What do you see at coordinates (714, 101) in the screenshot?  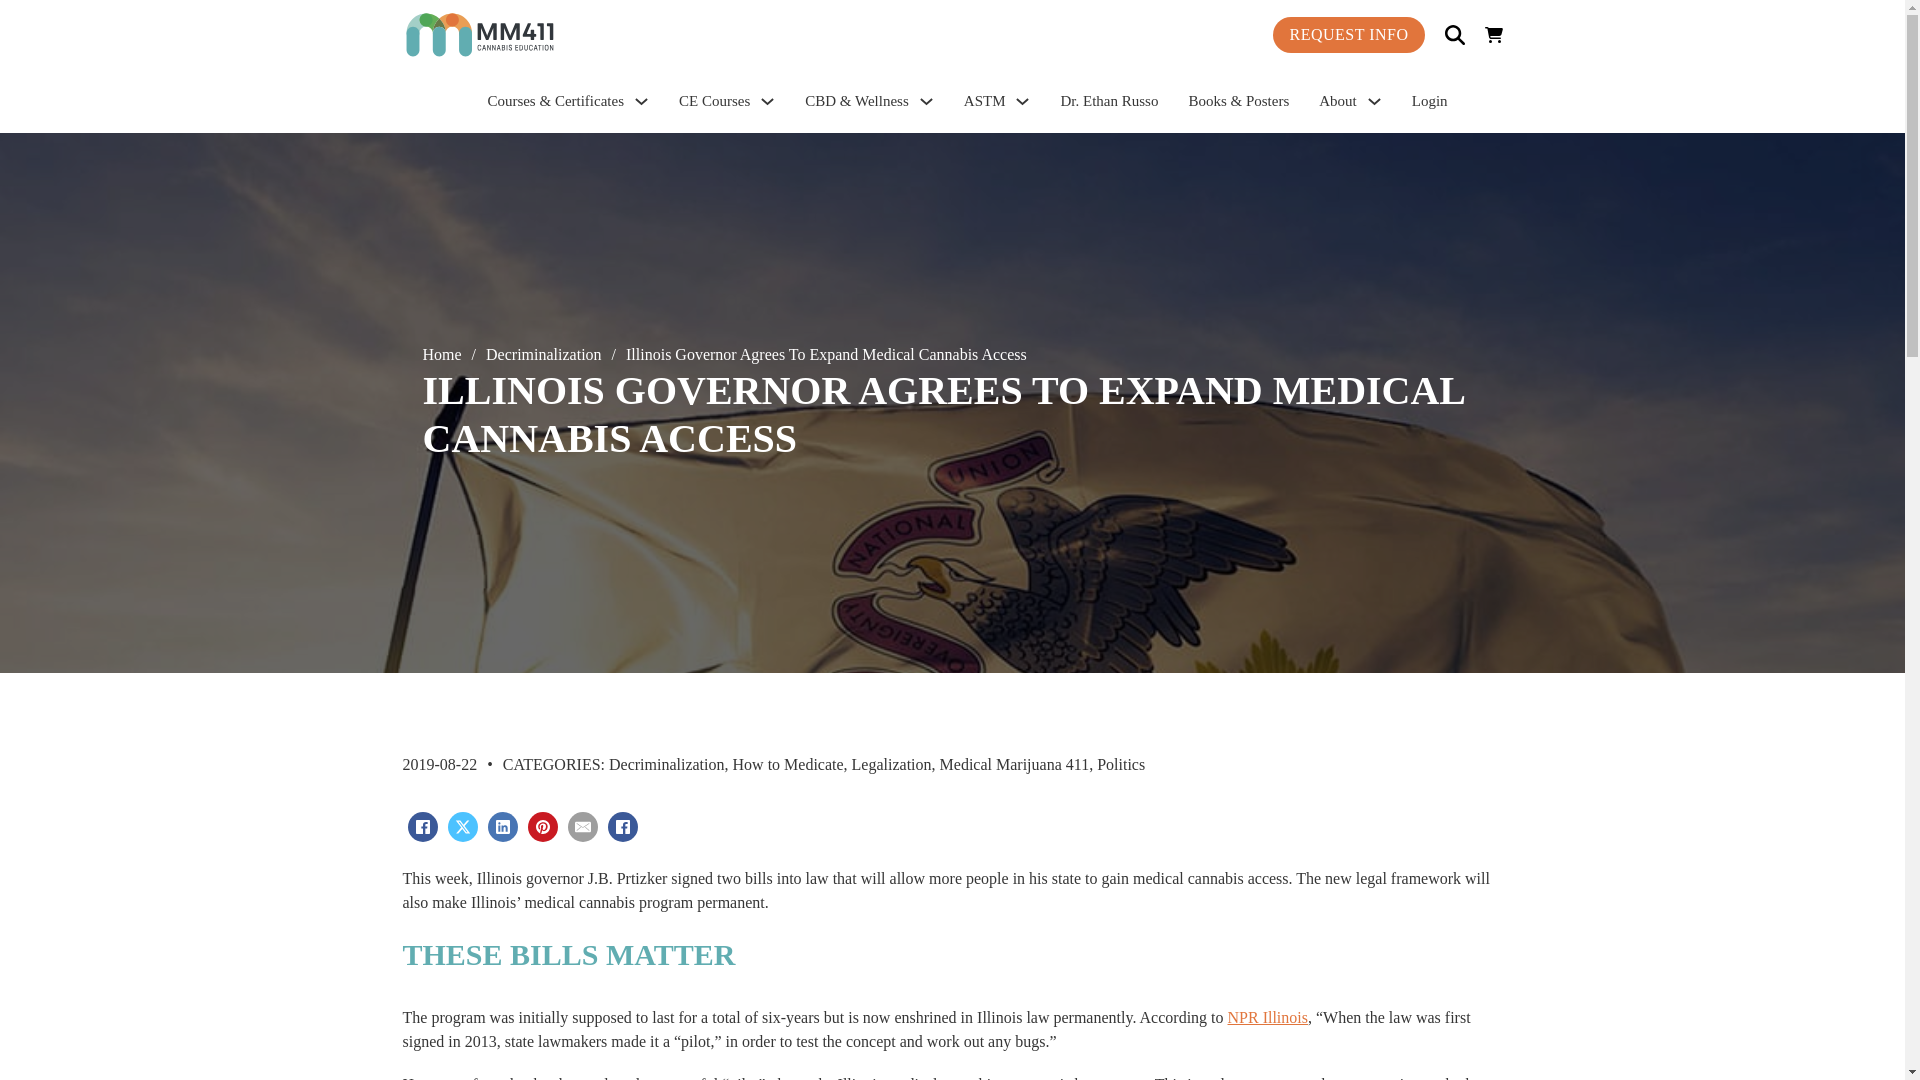 I see `CE Courses` at bounding box center [714, 101].